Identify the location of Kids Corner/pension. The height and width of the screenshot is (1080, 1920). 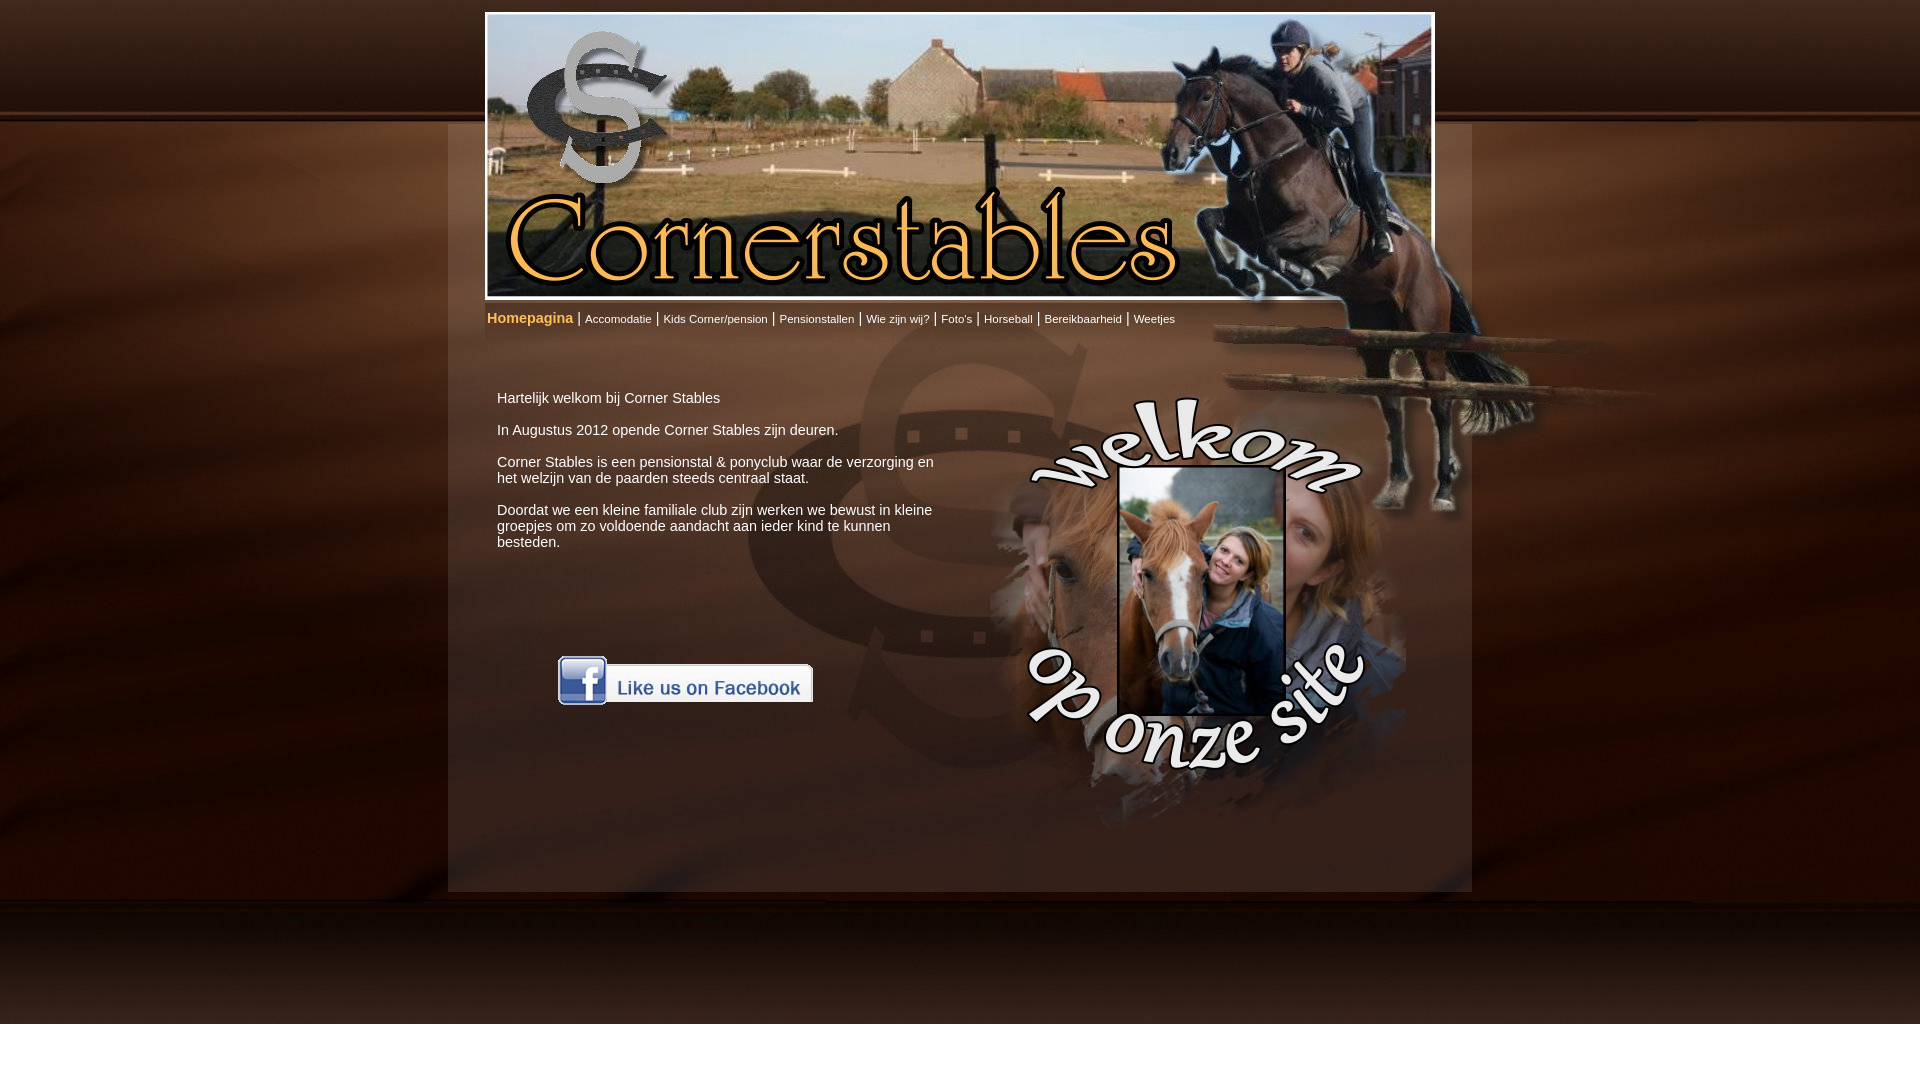
(715, 319).